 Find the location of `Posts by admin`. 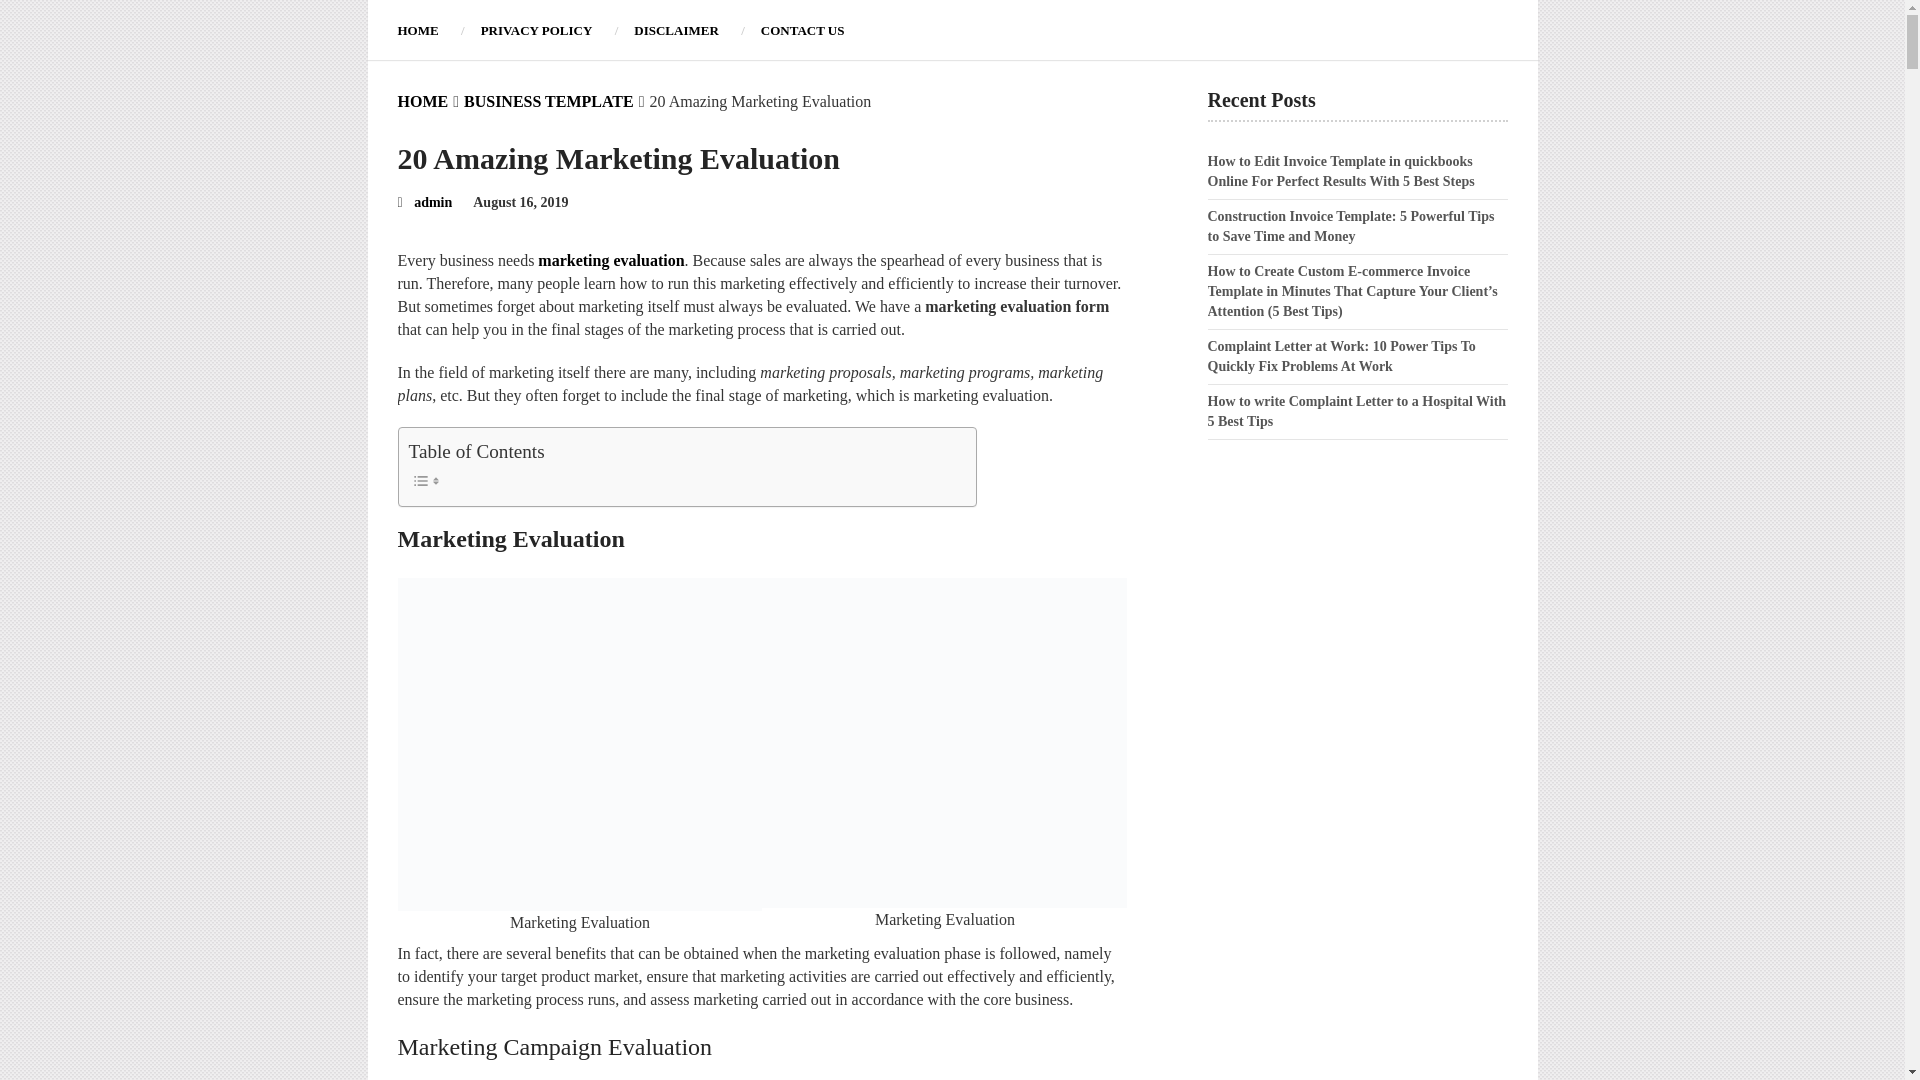

Posts by admin is located at coordinates (432, 202).